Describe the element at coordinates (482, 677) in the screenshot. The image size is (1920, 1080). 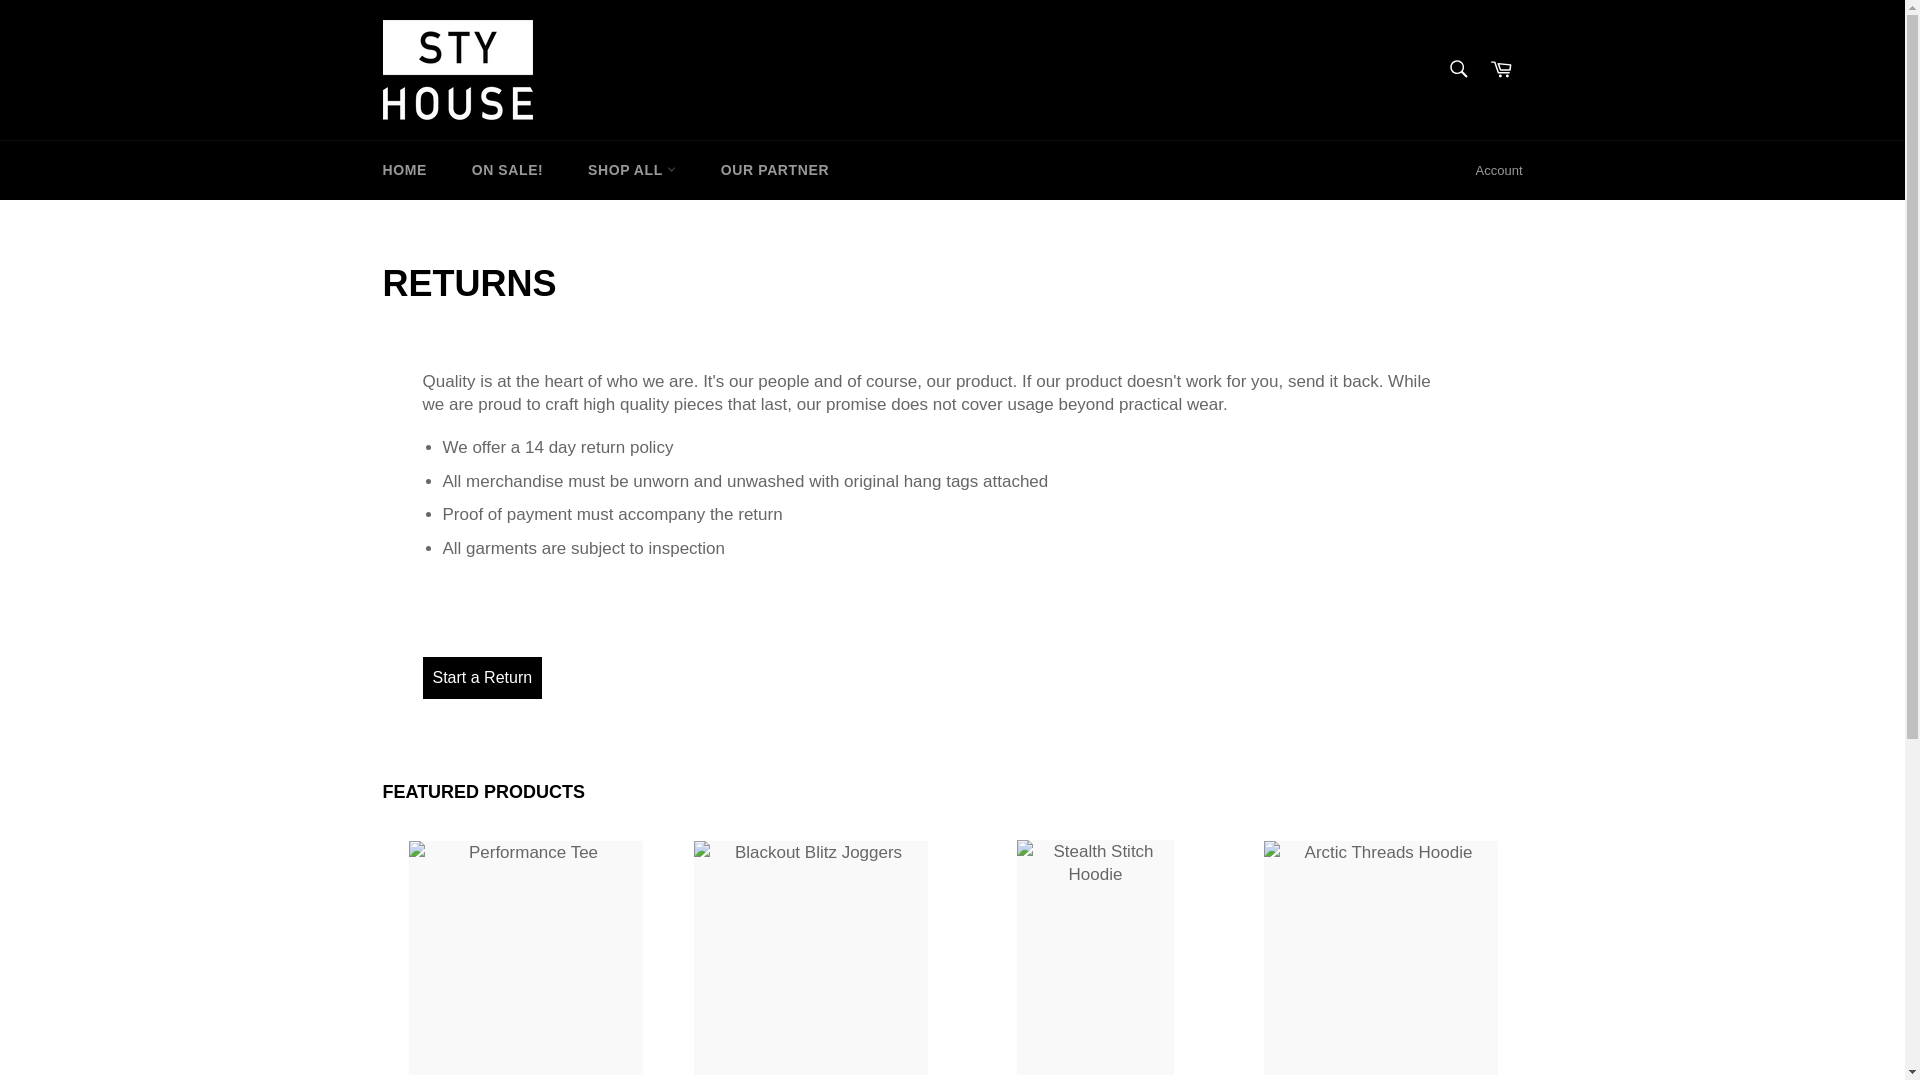
I see `Start a Return` at that location.